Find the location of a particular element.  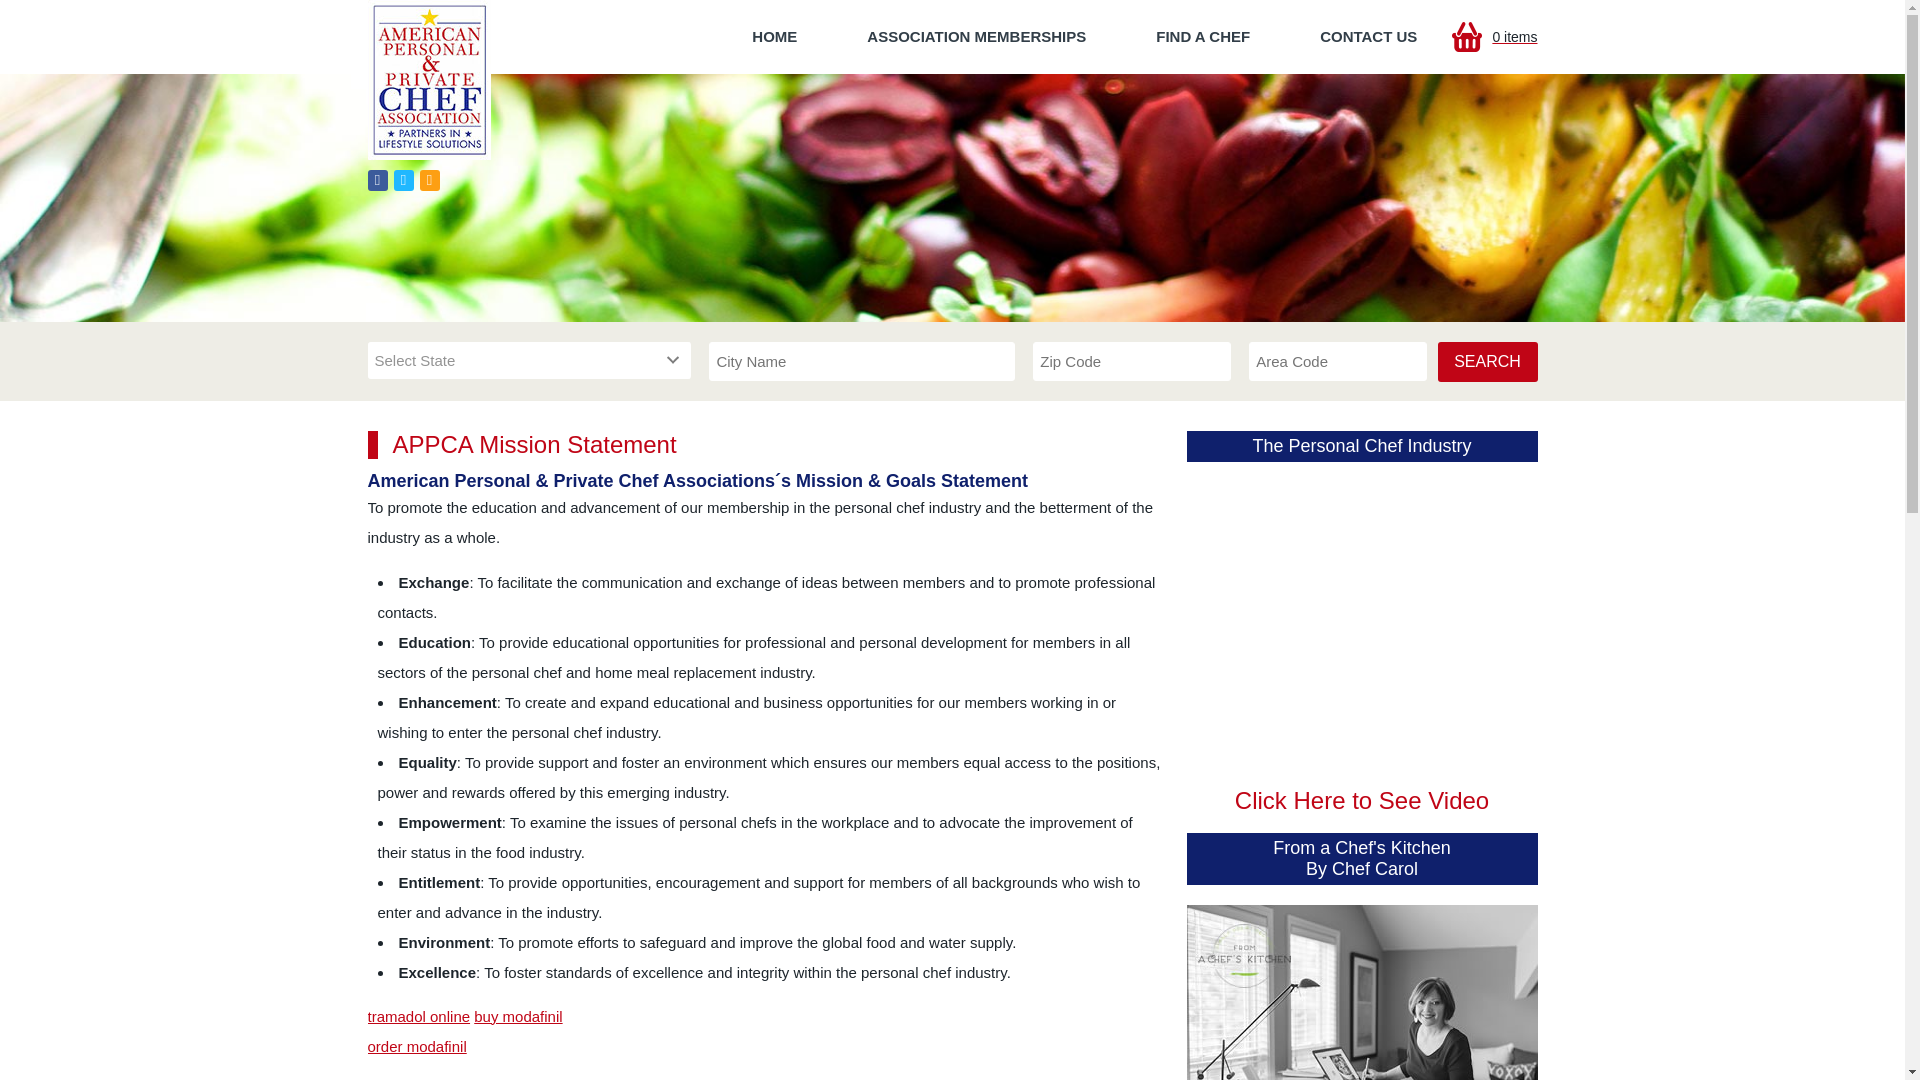

CONTACT US is located at coordinates (1368, 37).